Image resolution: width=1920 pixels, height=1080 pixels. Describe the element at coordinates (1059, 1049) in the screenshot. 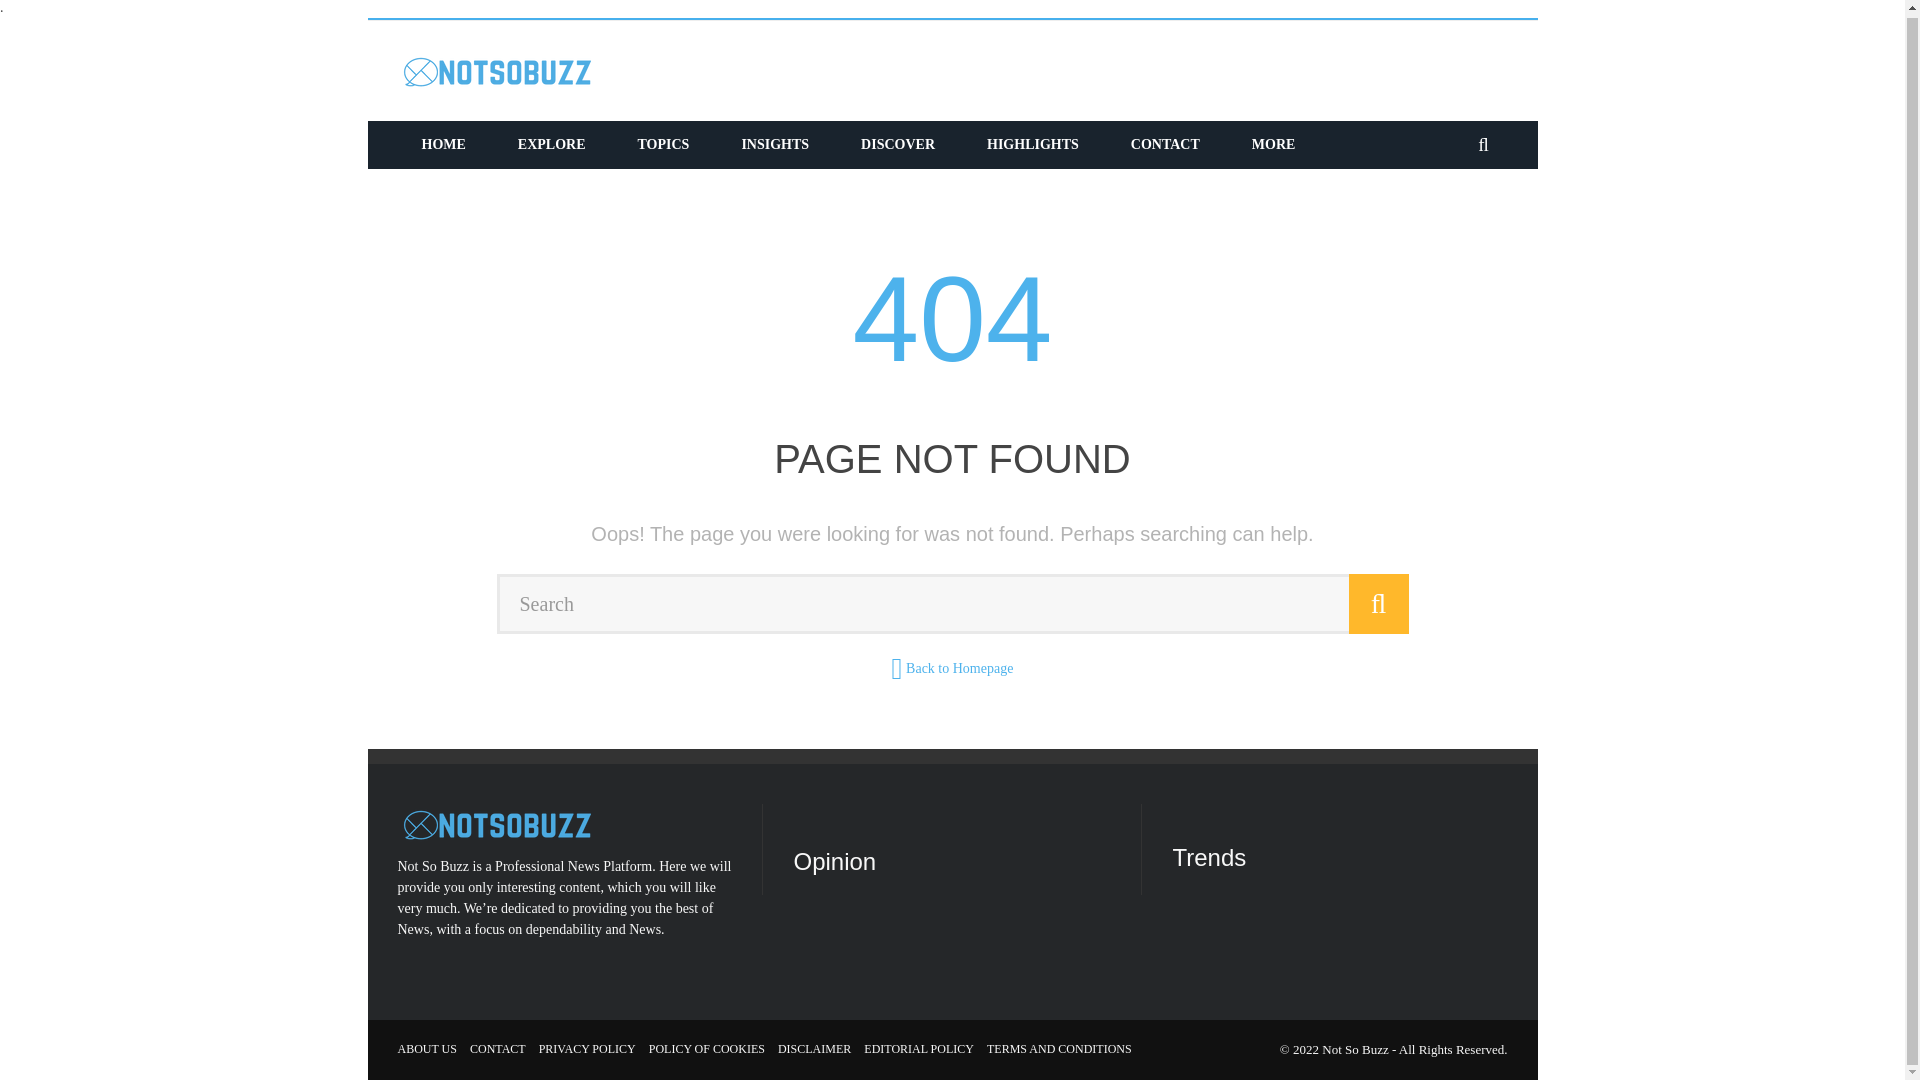

I see `TERMS AND CONDITIONS` at that location.